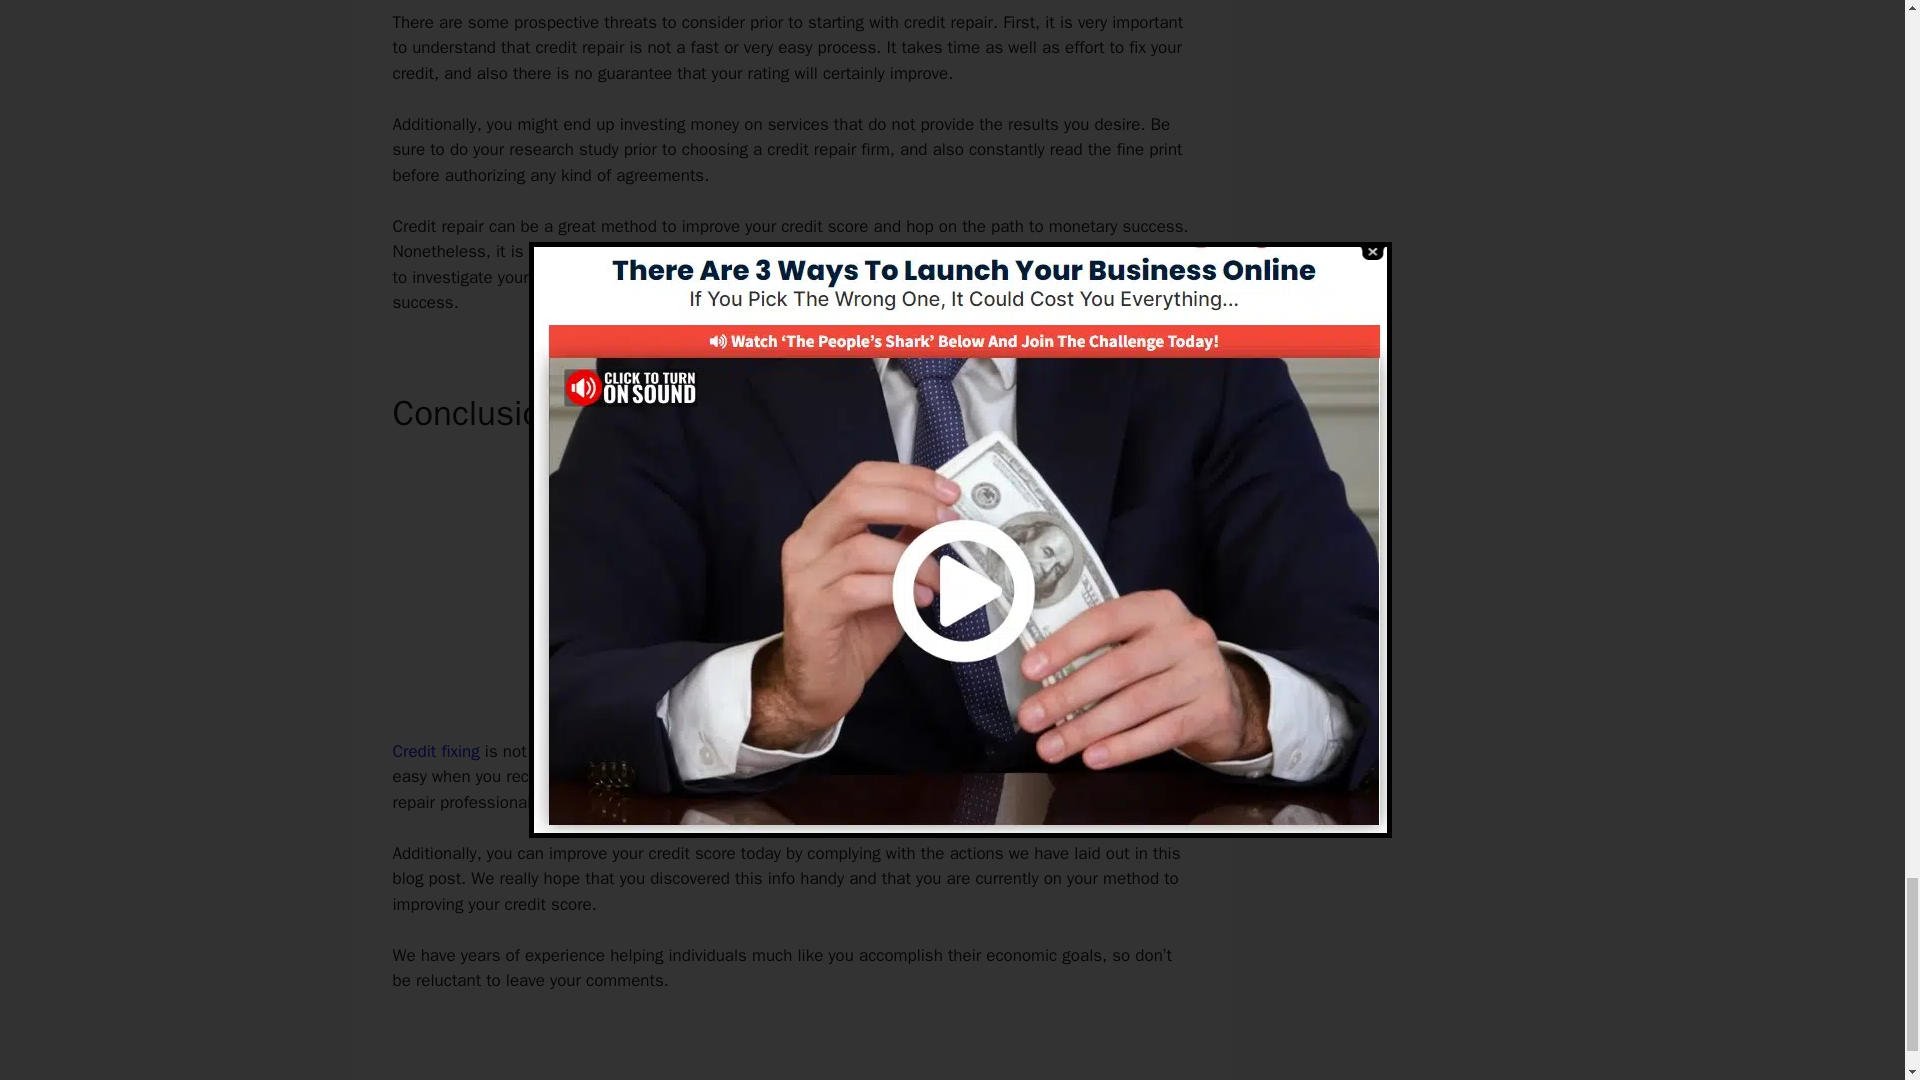 This screenshot has height=1080, width=1920. Describe the element at coordinates (434, 751) in the screenshot. I see `Credit fixing` at that location.